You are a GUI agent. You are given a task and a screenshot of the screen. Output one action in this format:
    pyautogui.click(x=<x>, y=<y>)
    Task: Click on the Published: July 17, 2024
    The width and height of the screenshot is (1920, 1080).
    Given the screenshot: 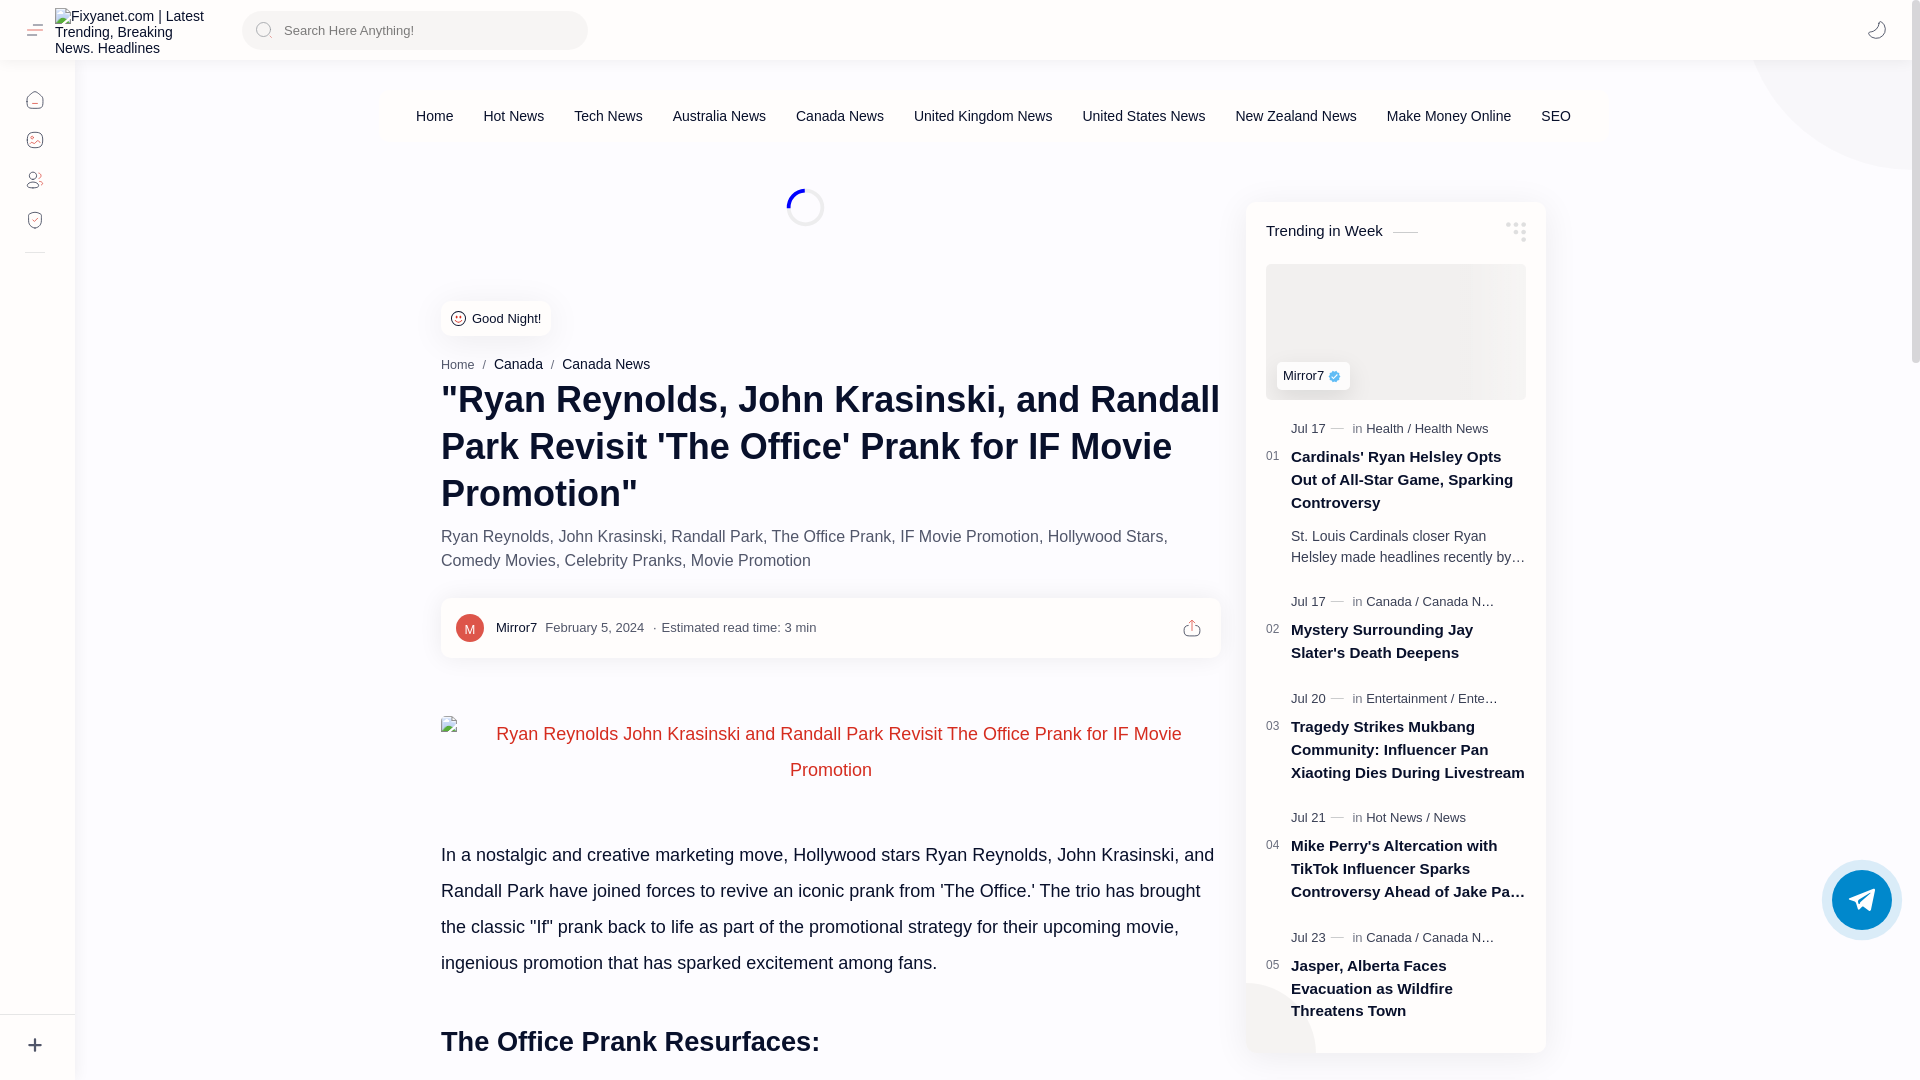 What is the action you would take?
    pyautogui.click(x=1320, y=602)
    